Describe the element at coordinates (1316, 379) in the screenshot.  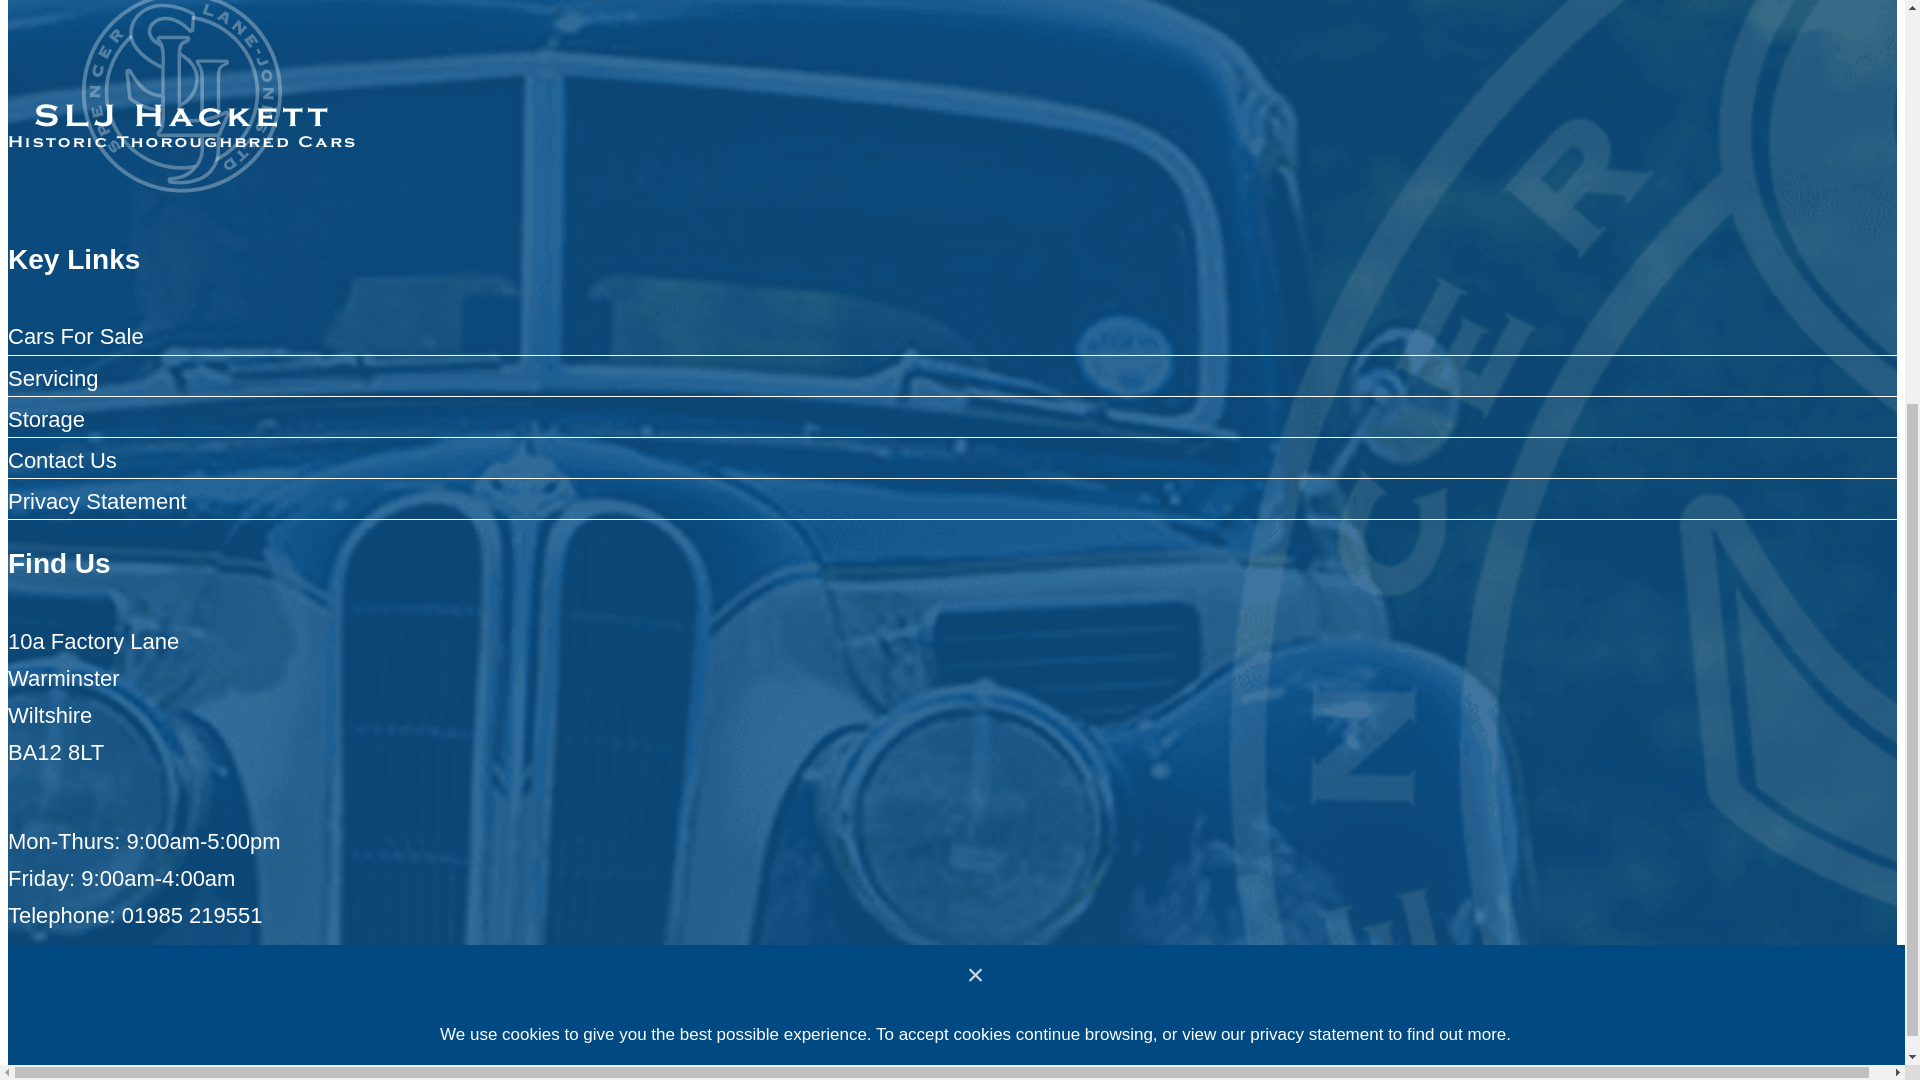
I see `privacy statement` at that location.